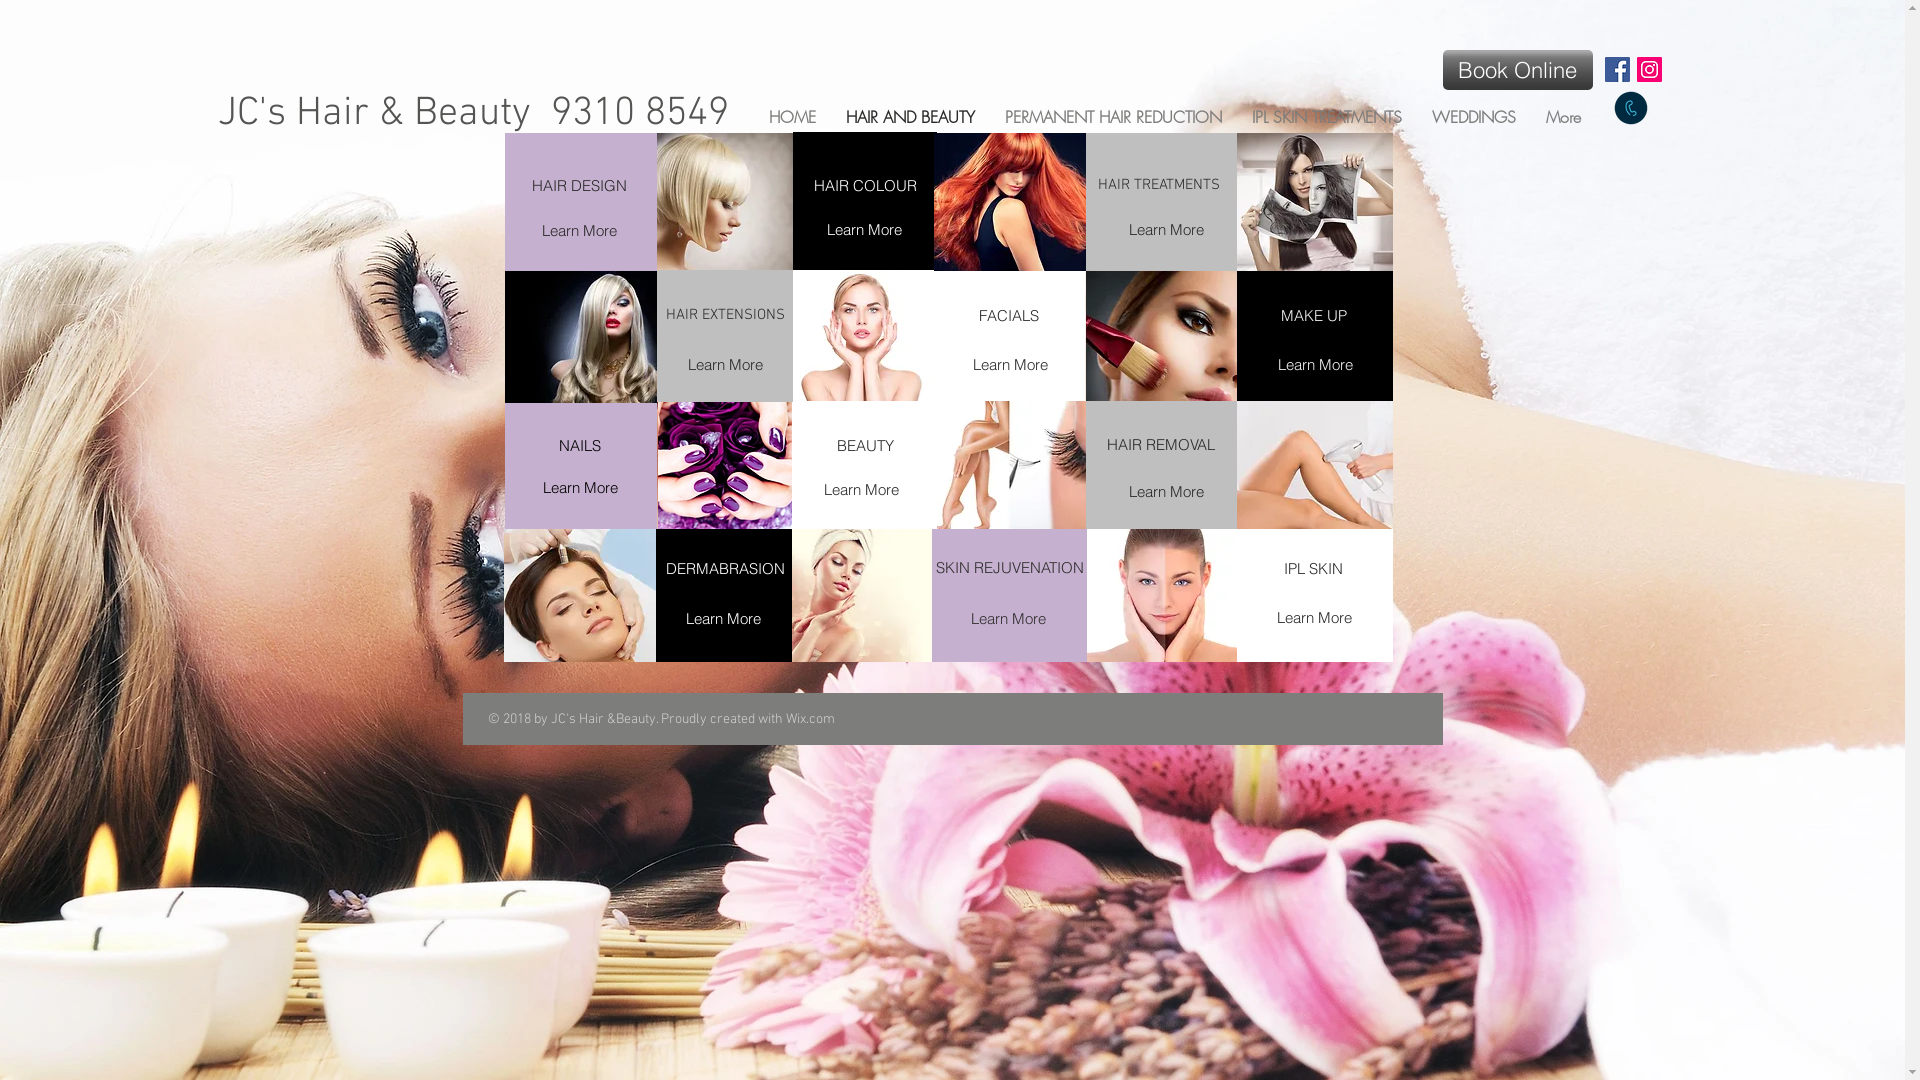 This screenshot has width=1920, height=1080. What do you see at coordinates (1167, 230) in the screenshot?
I see `Learn More` at bounding box center [1167, 230].